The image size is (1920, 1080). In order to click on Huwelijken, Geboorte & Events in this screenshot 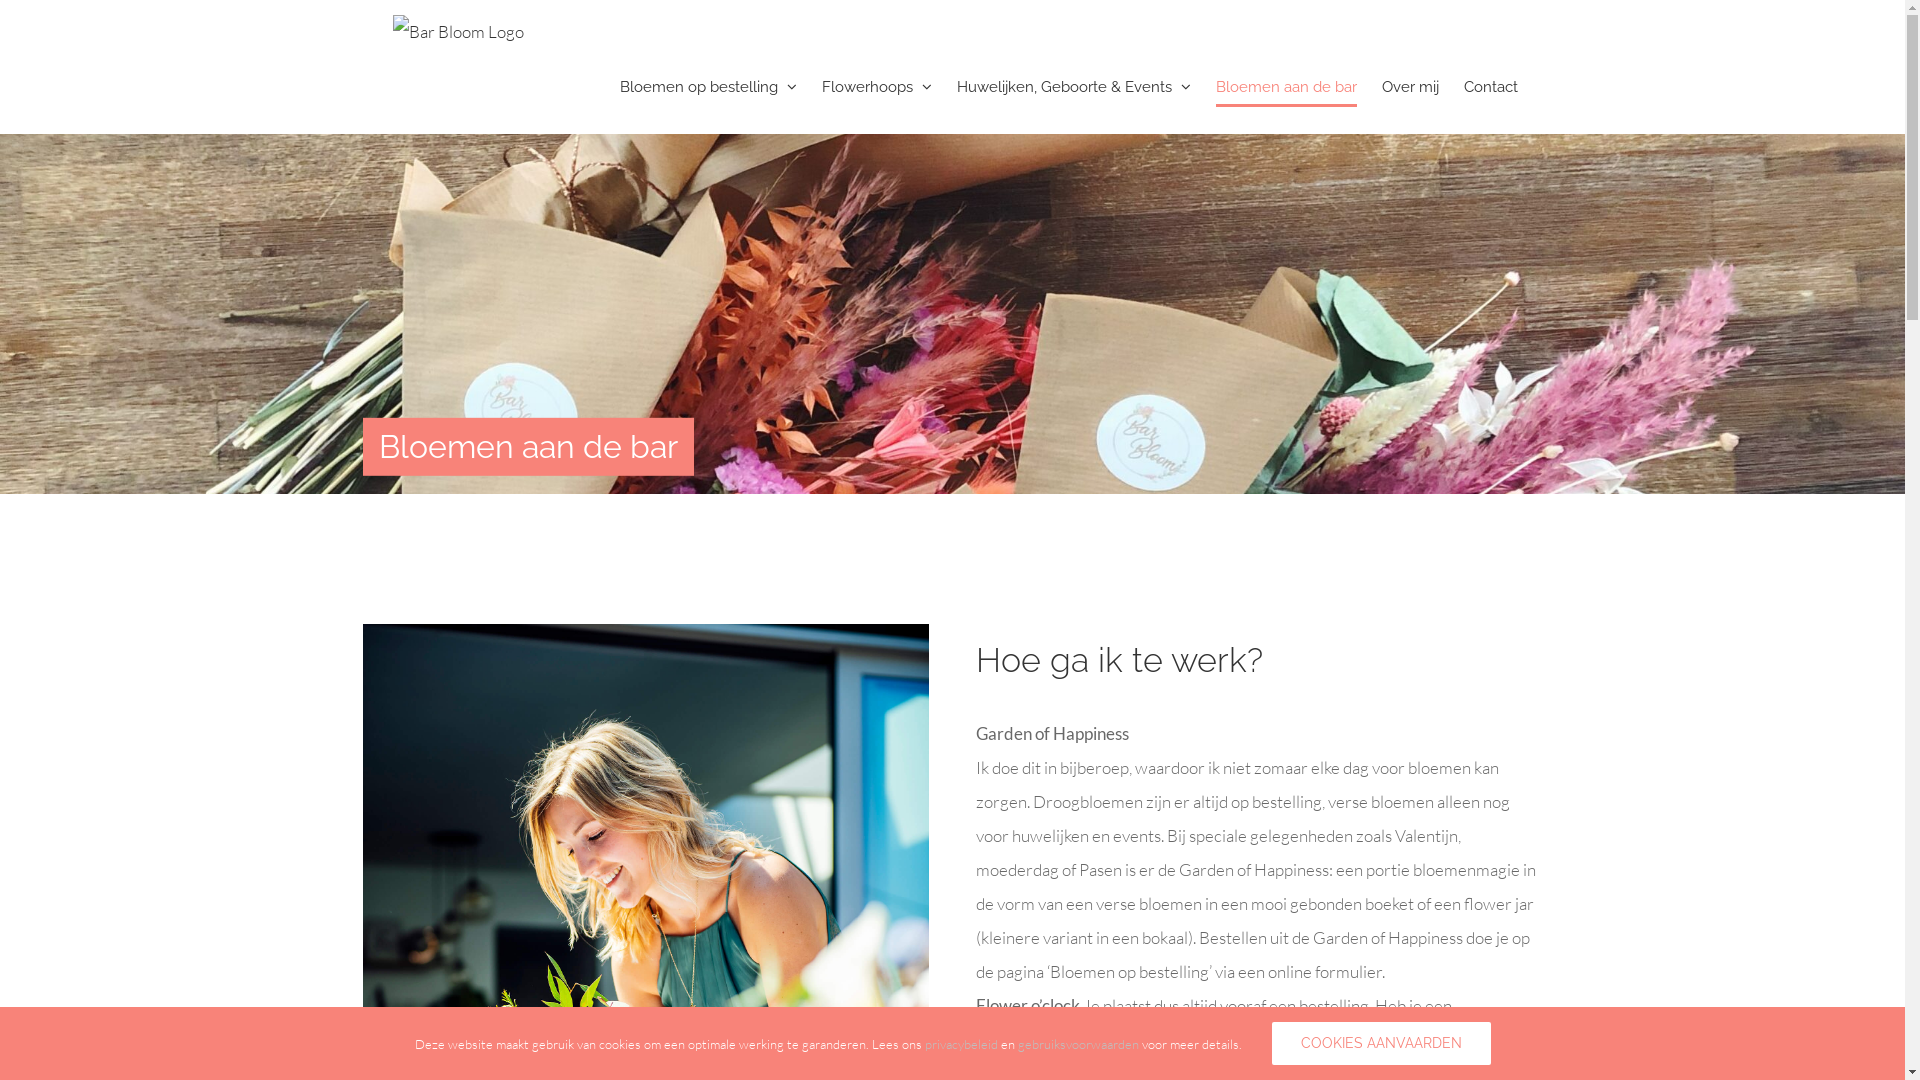, I will do `click(1073, 87)`.